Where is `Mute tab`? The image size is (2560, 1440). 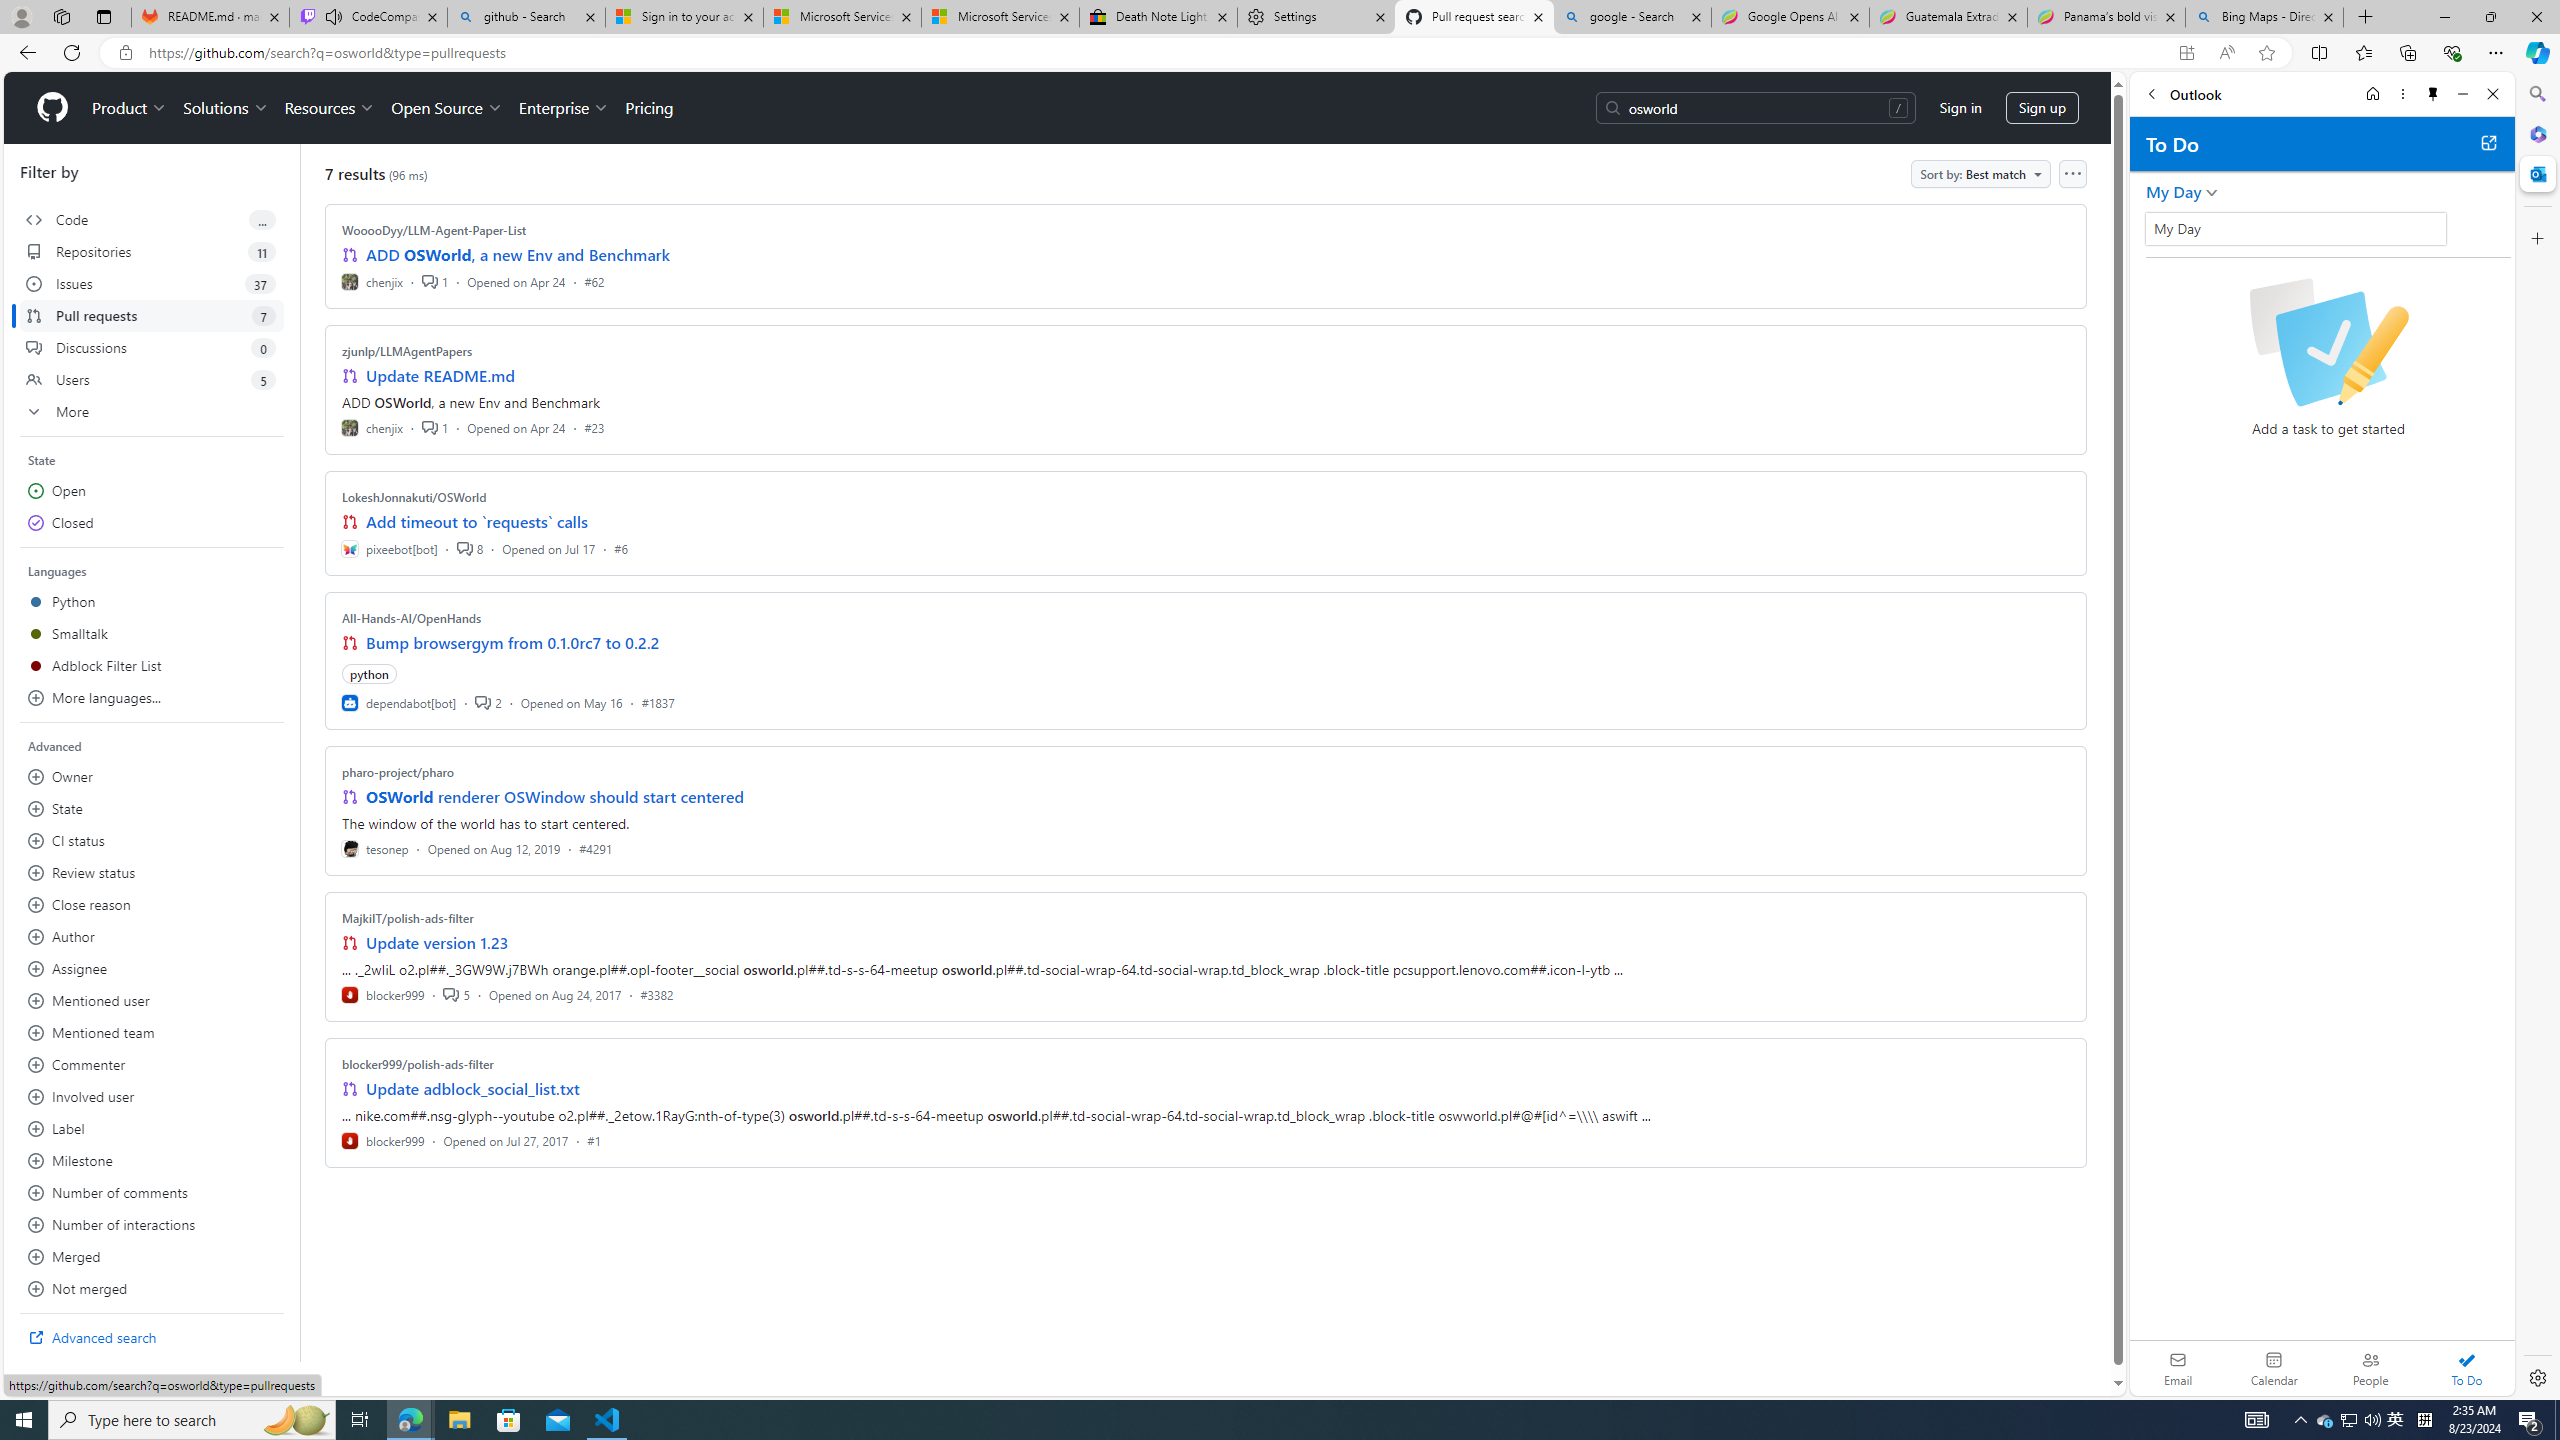 Mute tab is located at coordinates (334, 16).